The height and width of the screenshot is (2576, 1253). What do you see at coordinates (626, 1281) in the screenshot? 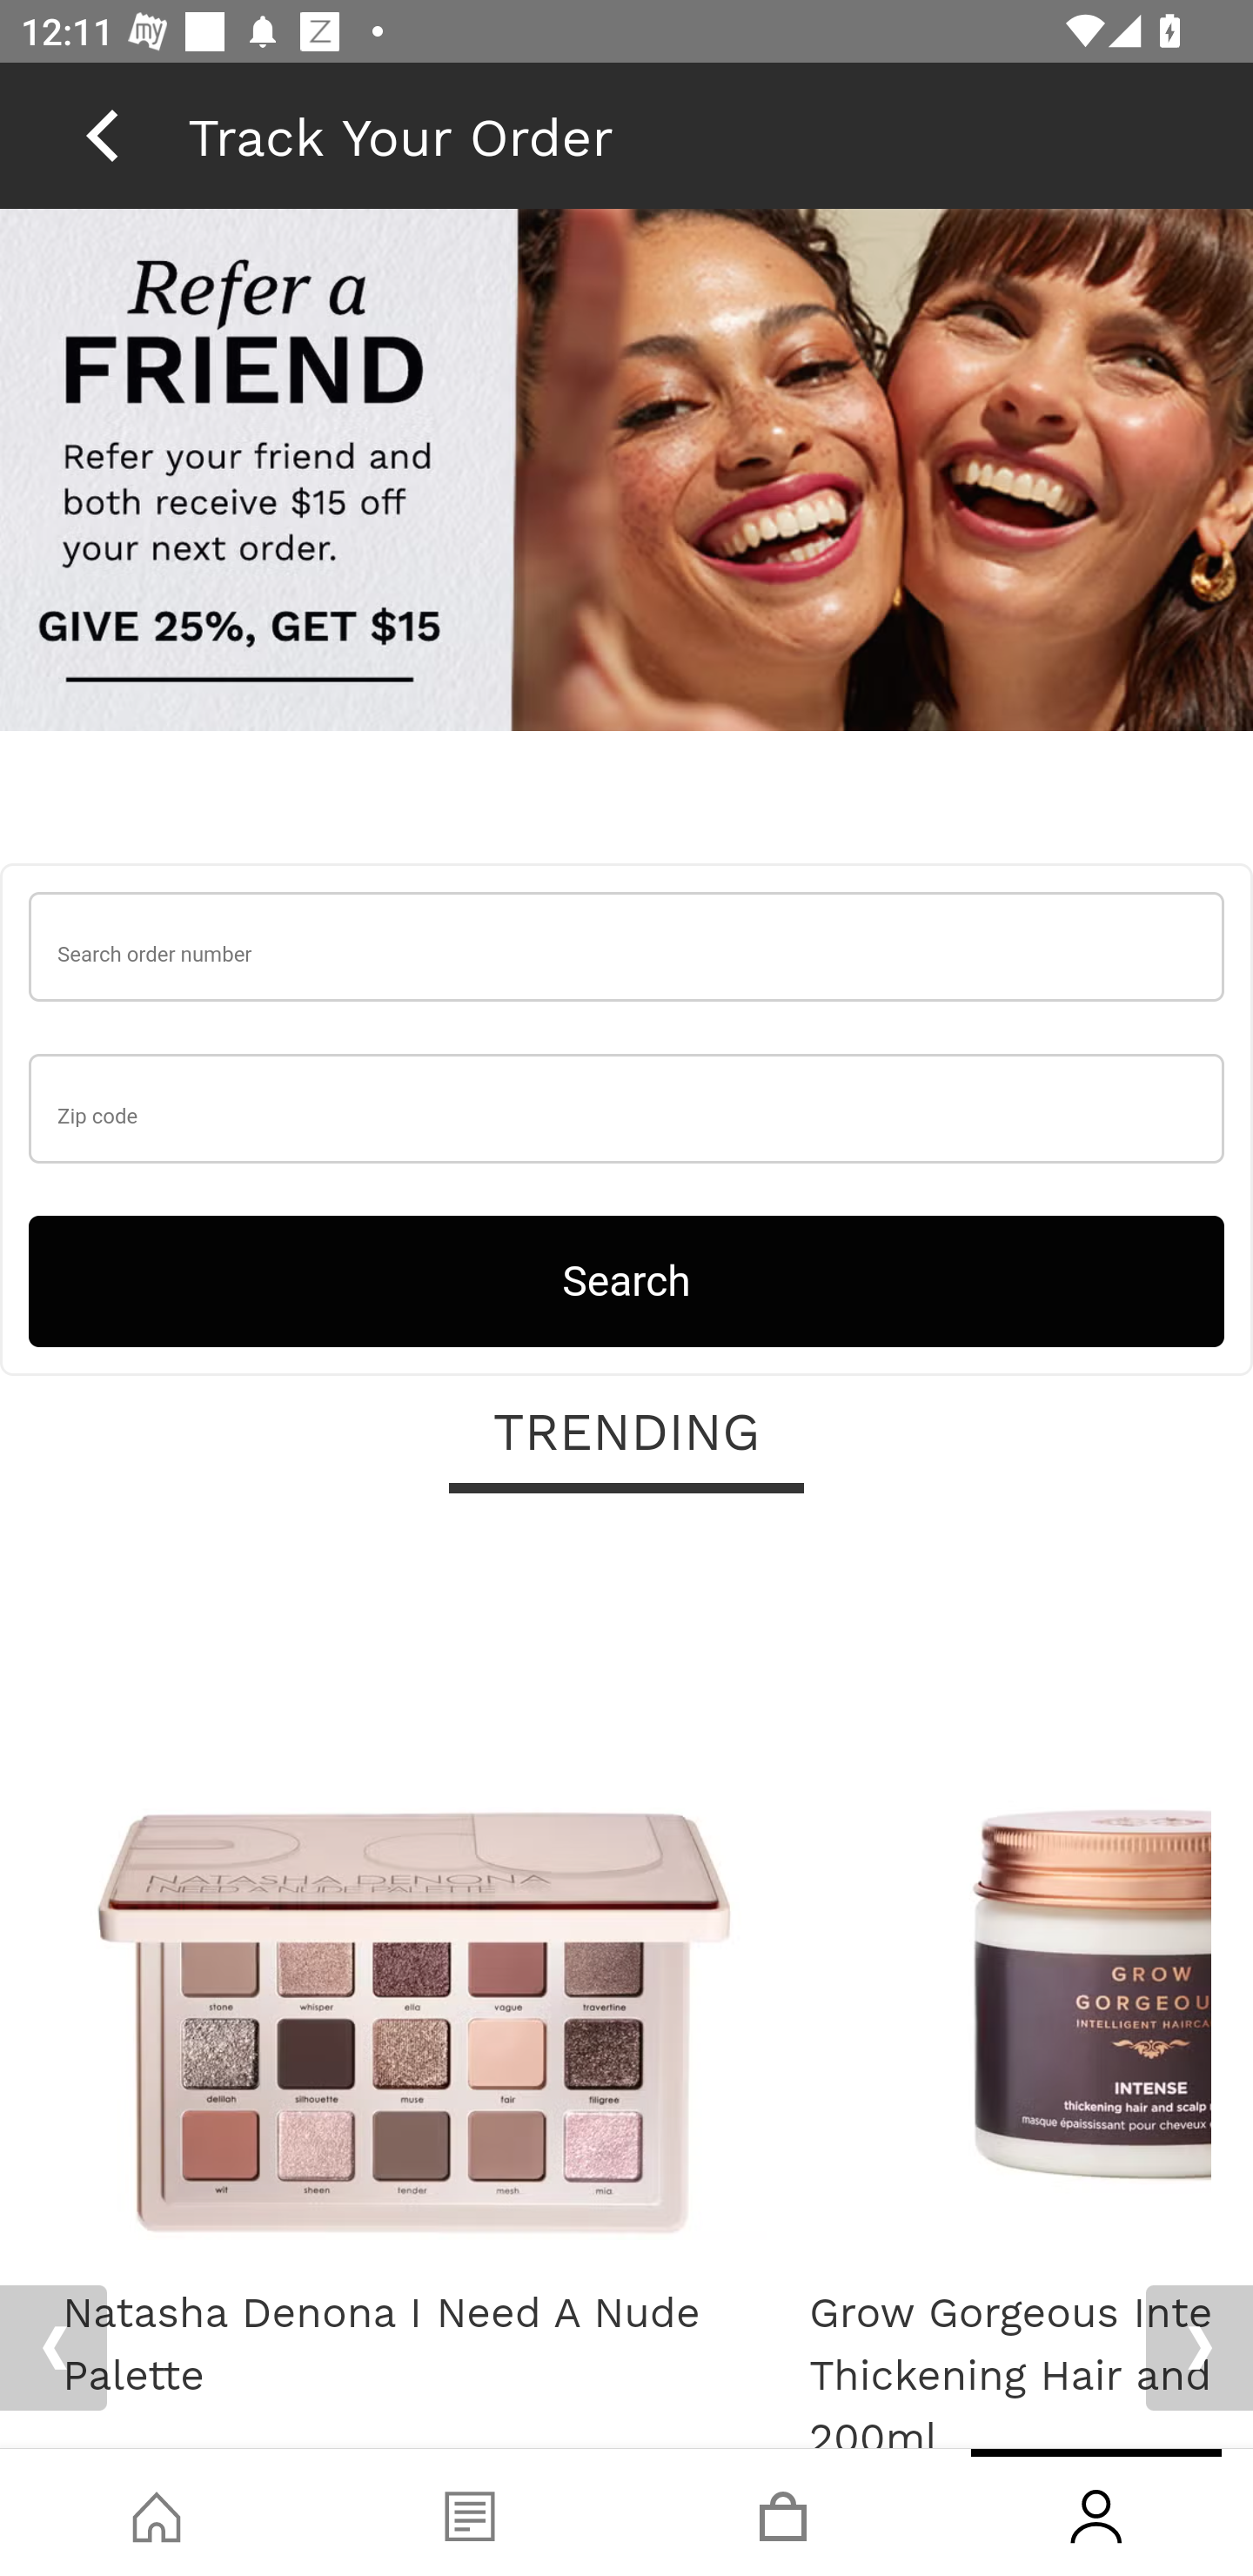
I see `Search` at bounding box center [626, 1281].